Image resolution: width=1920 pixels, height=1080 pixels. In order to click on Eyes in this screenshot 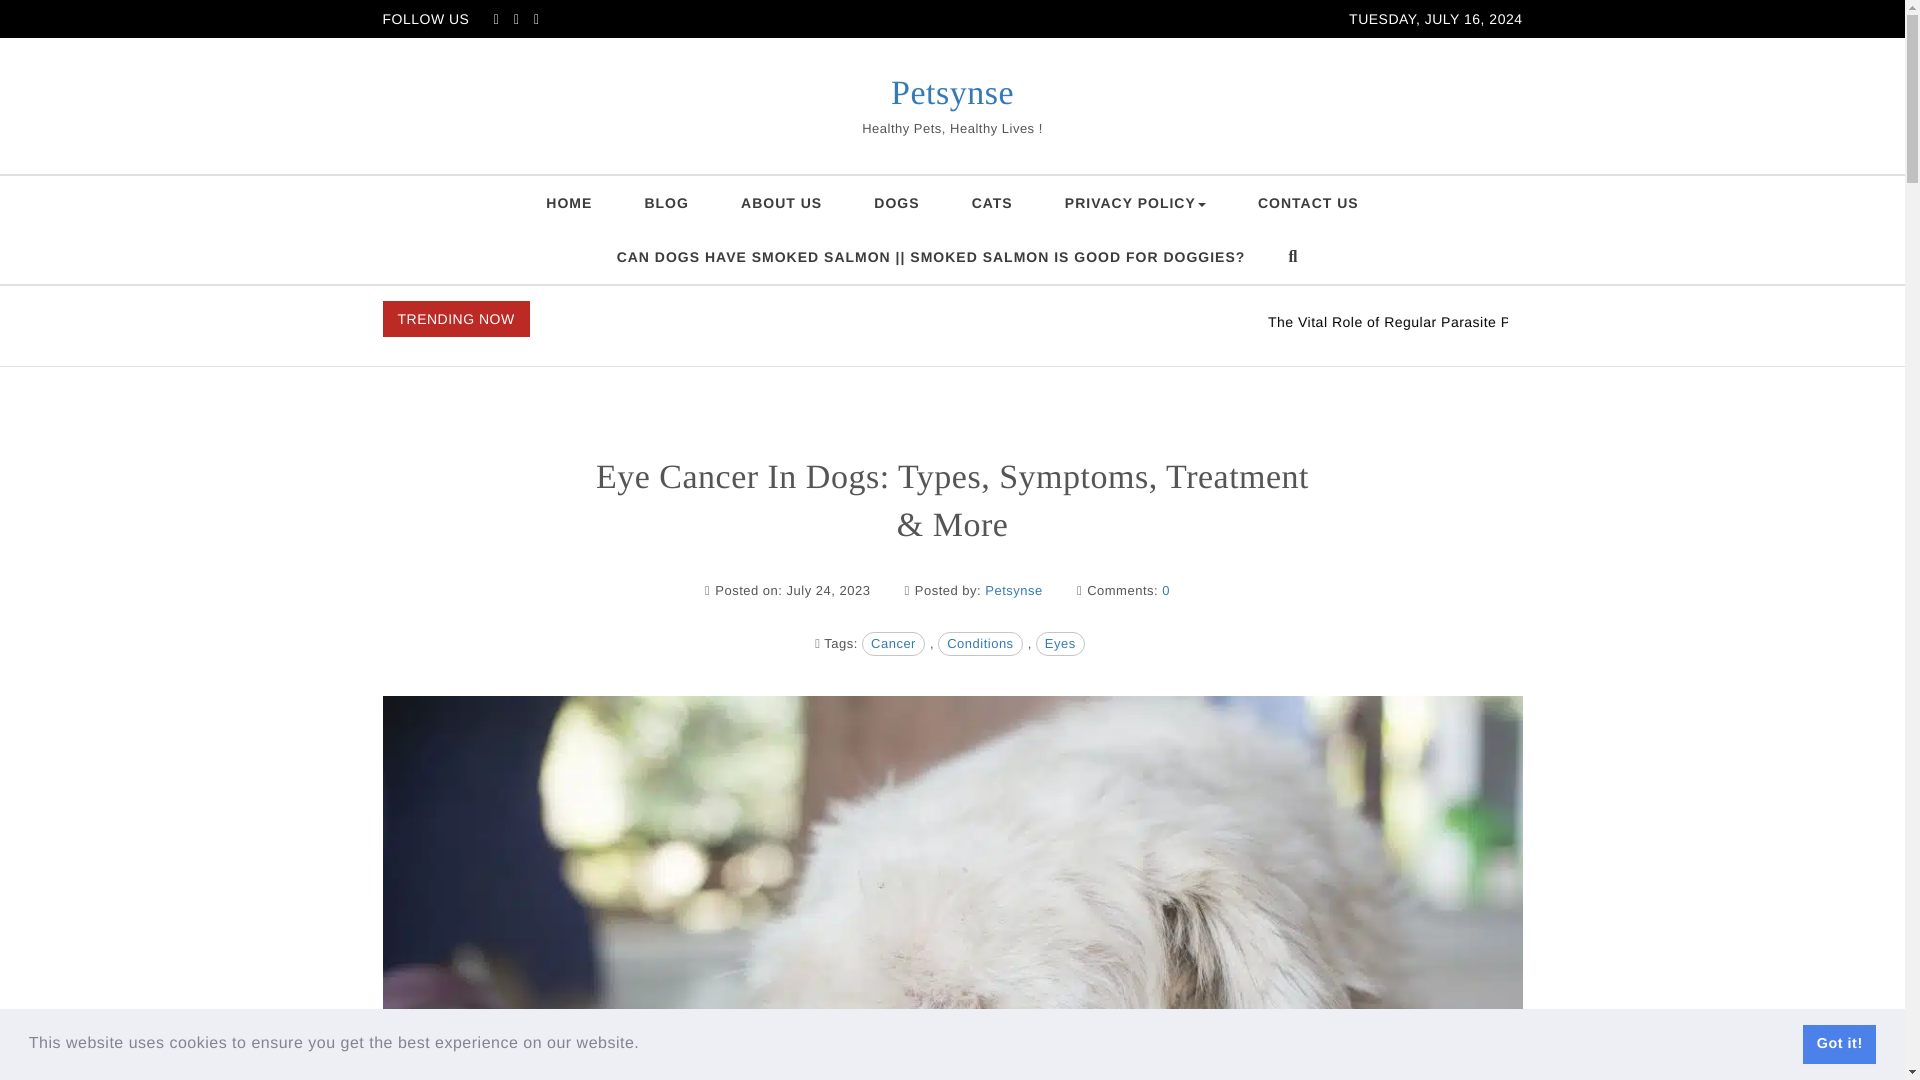, I will do `click(1060, 643)`.